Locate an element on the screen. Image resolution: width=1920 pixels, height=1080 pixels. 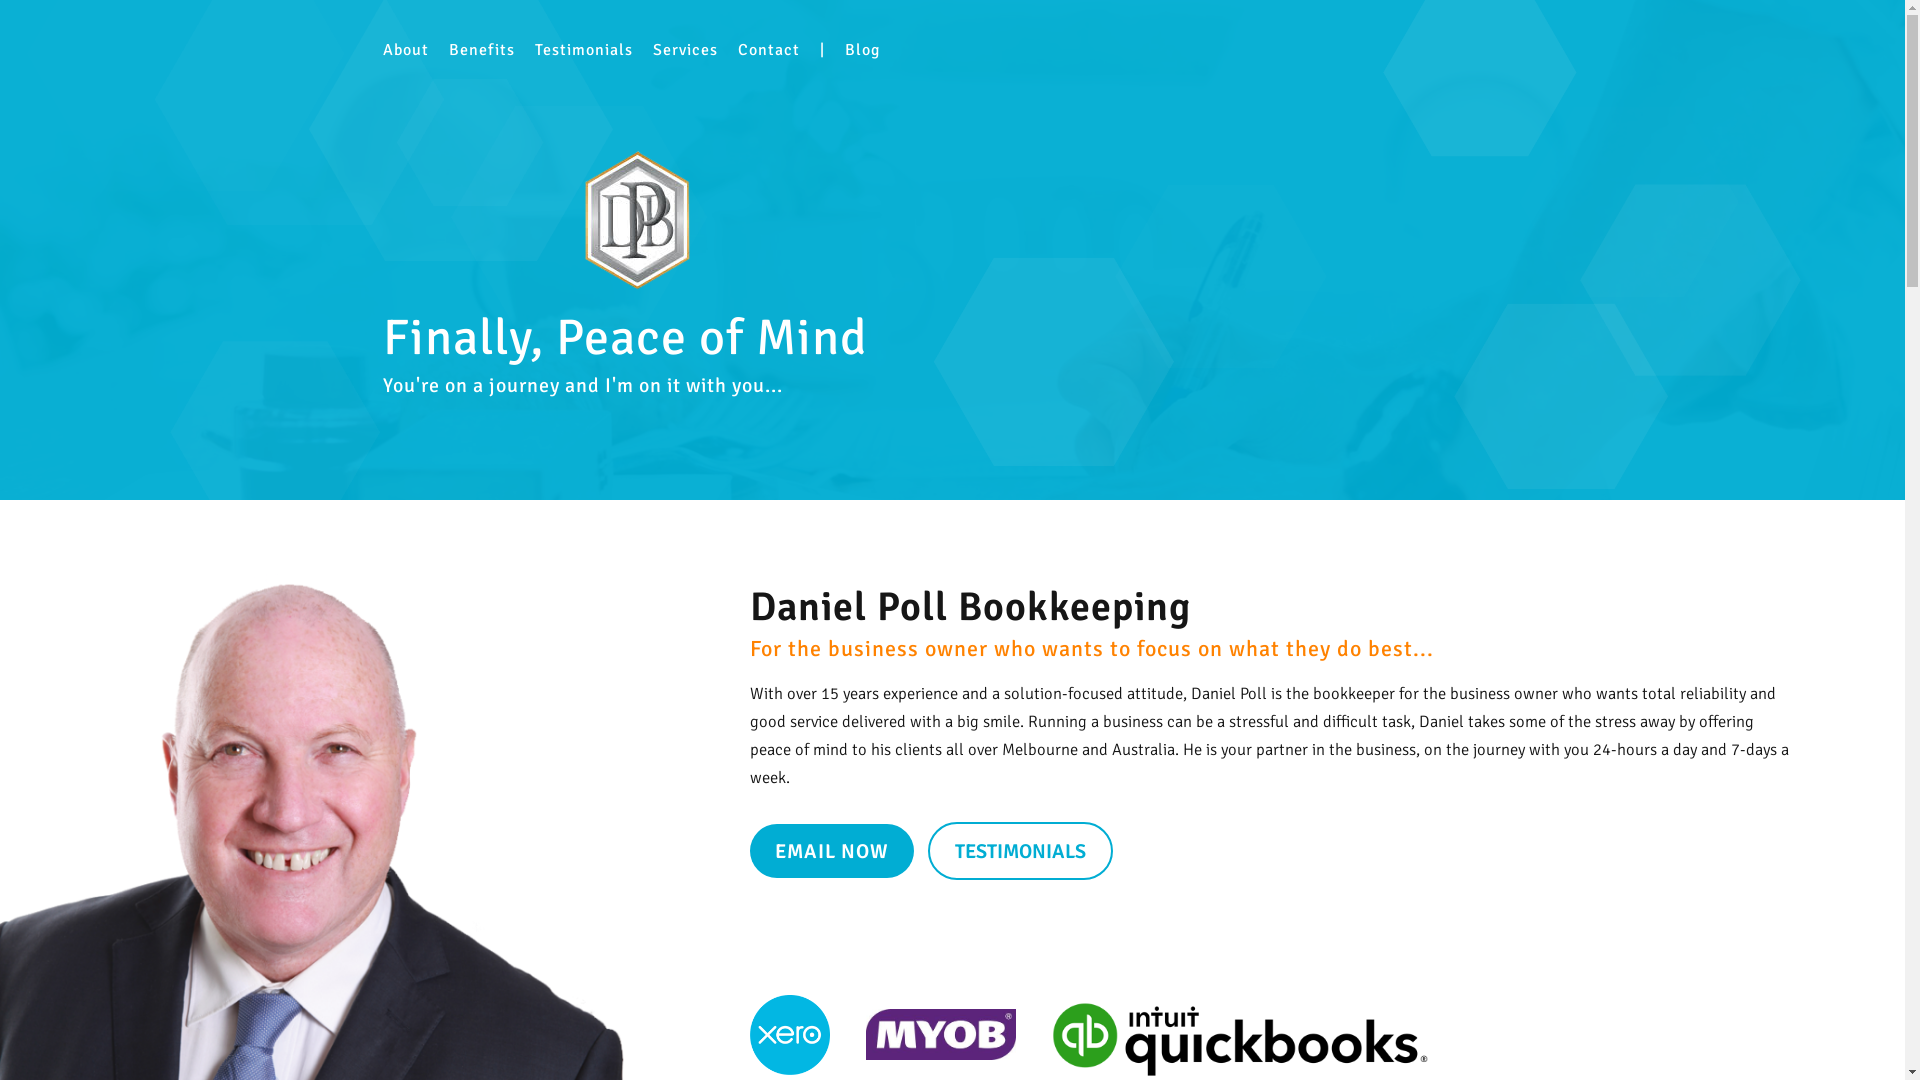
About is located at coordinates (405, 50).